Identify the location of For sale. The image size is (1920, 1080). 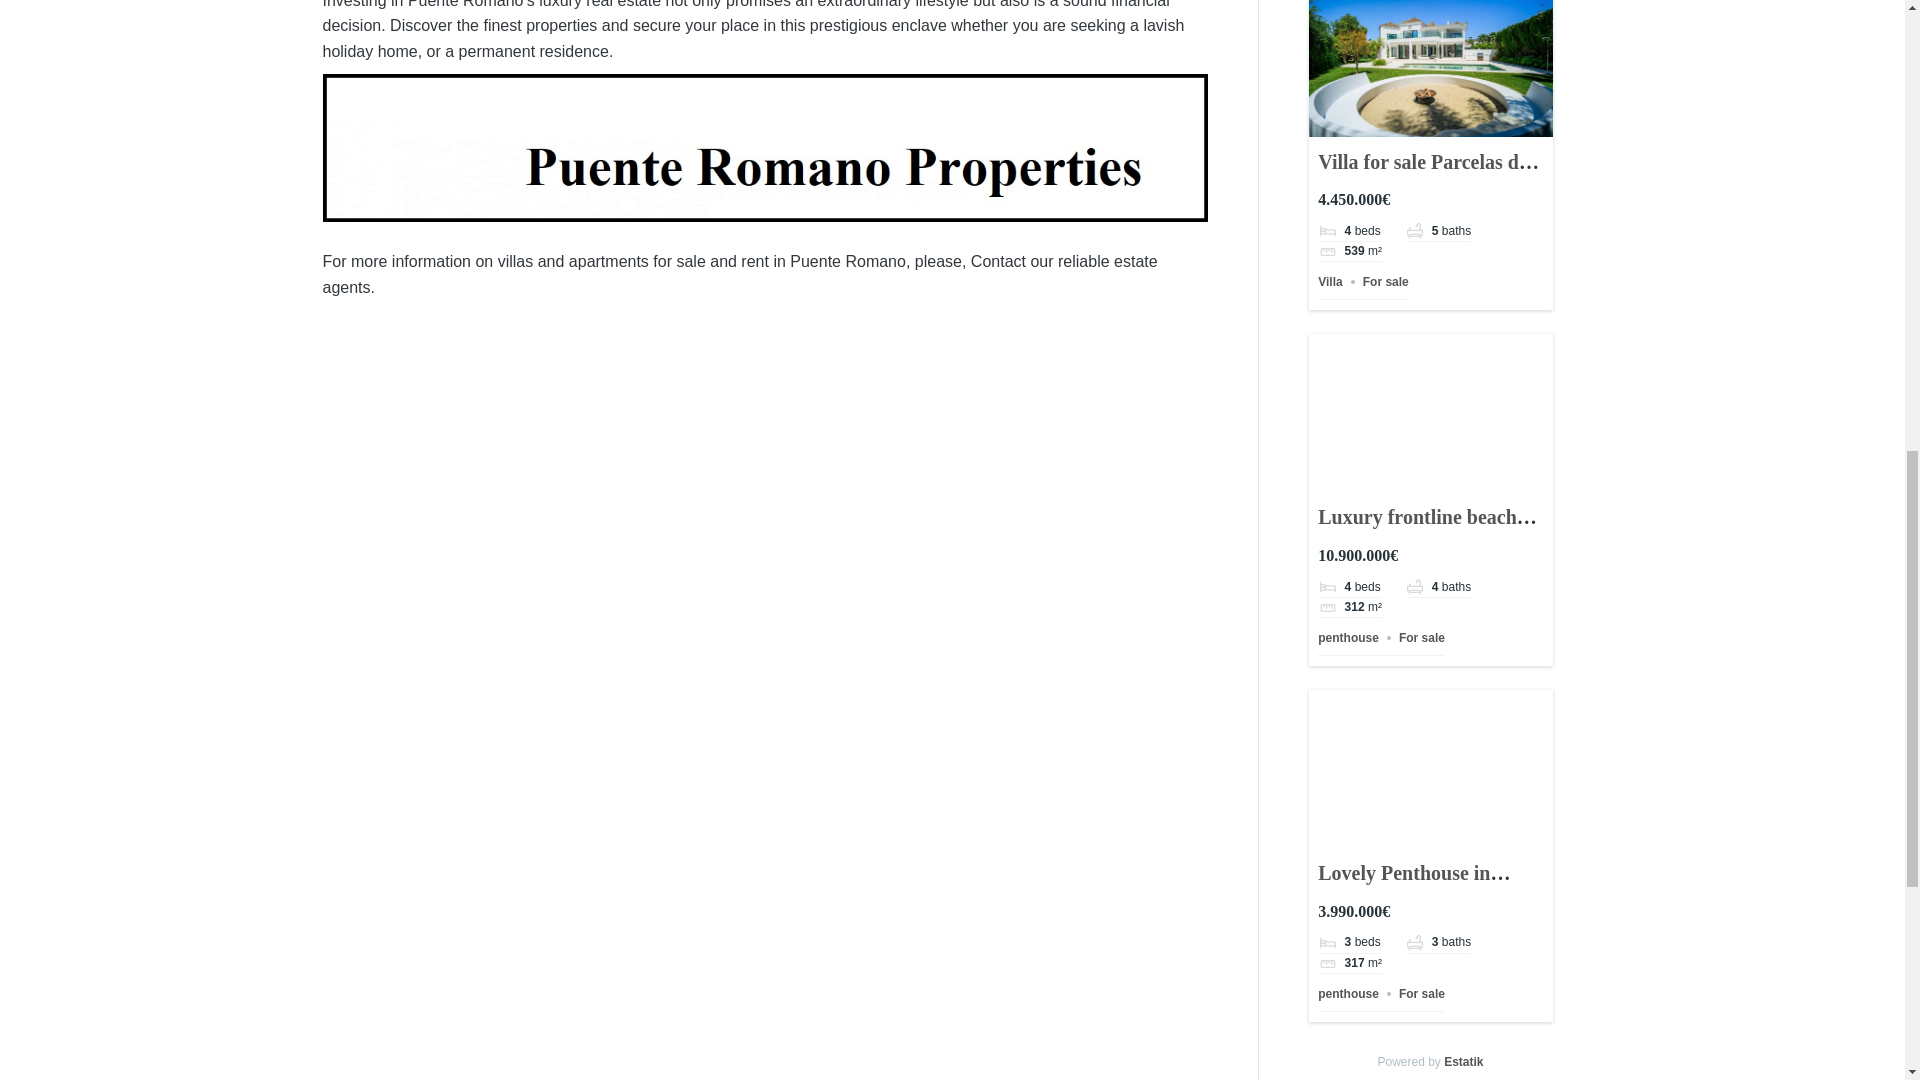
(1386, 282).